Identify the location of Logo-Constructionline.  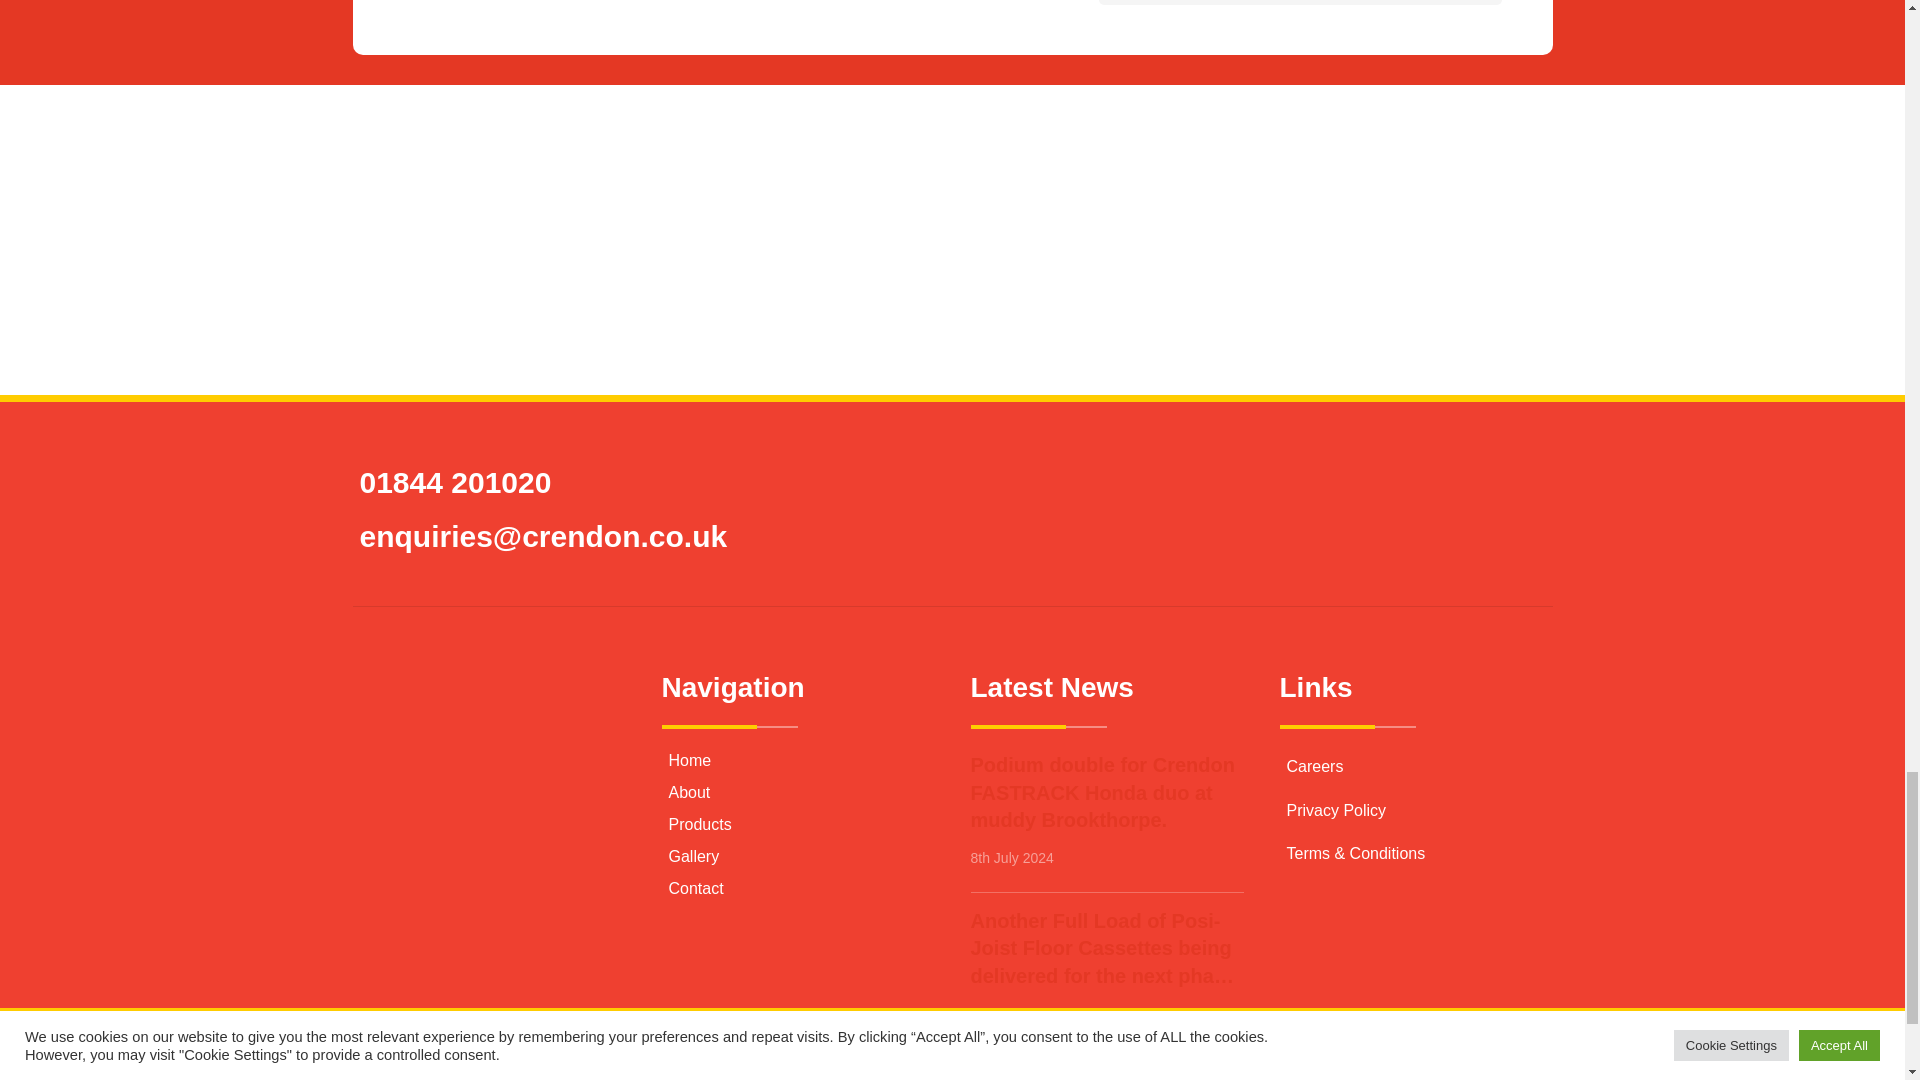
(952, 308).